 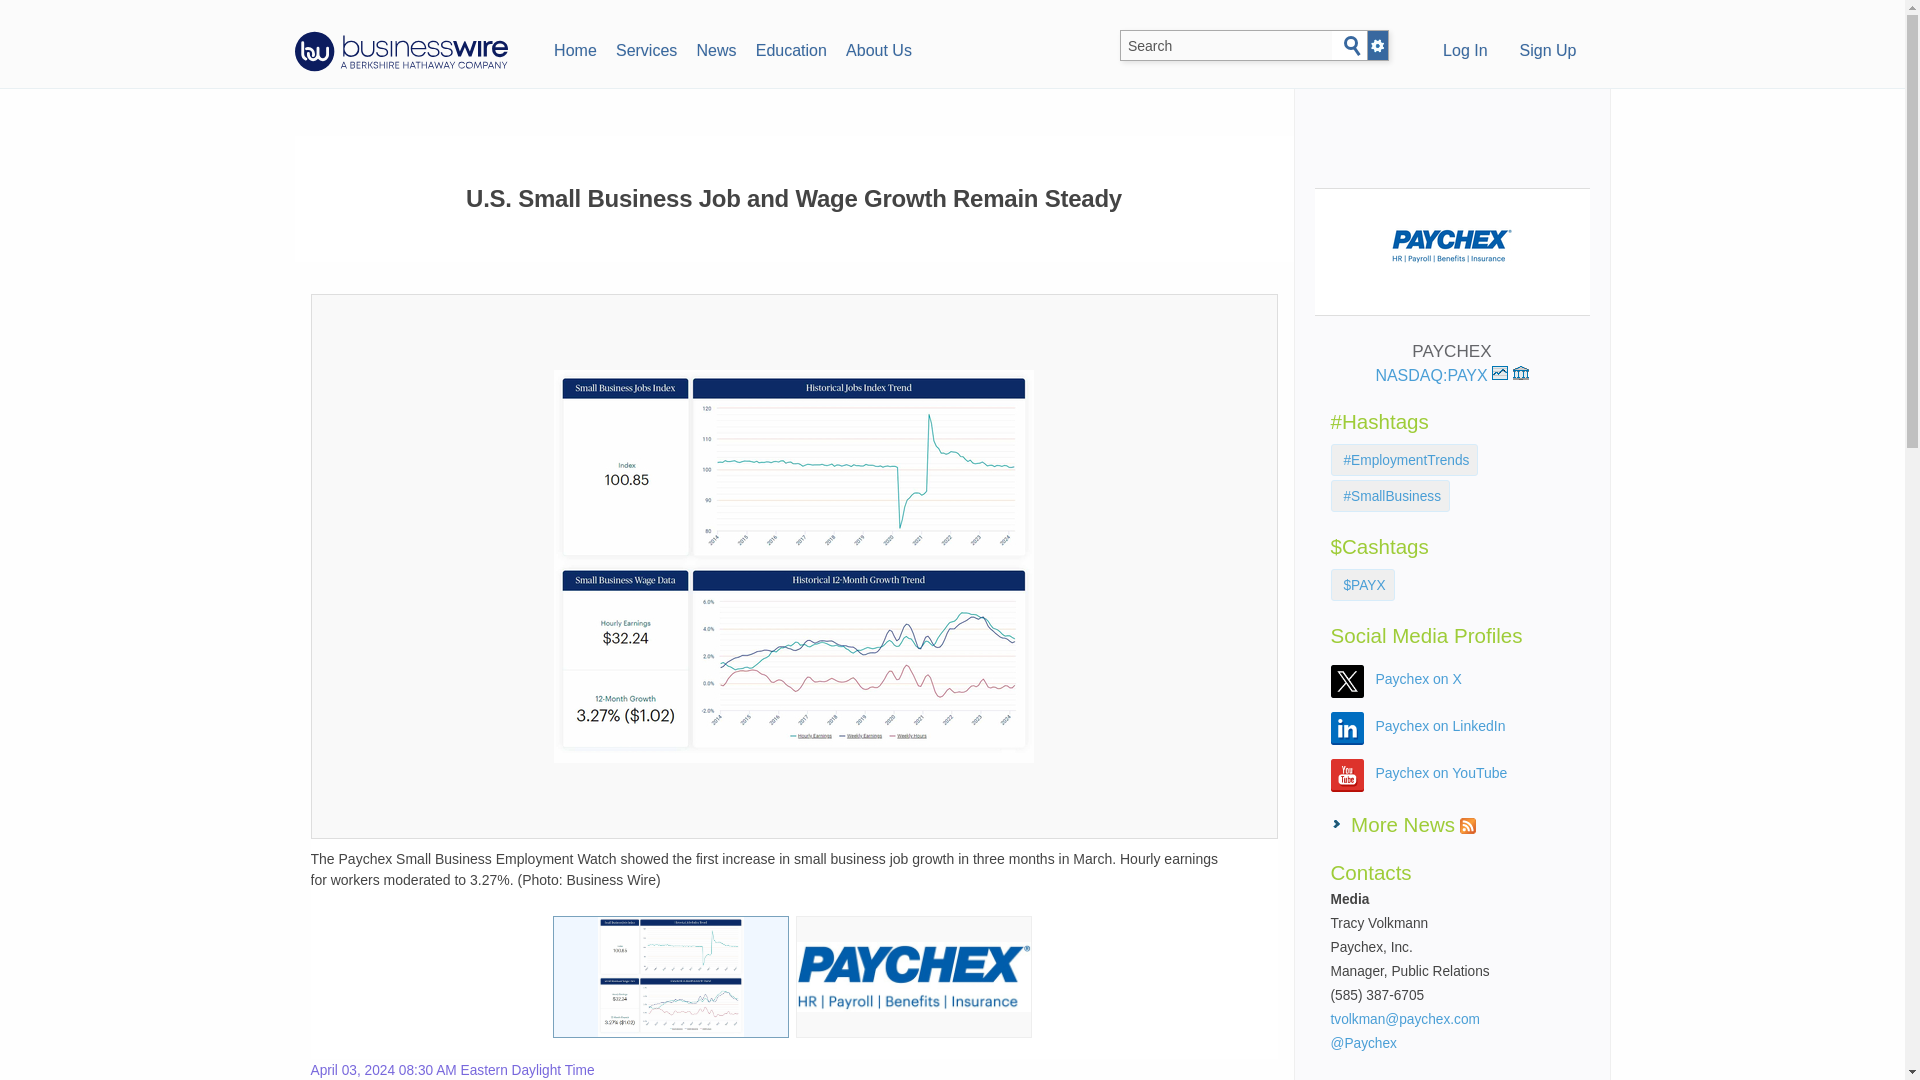 What do you see at coordinates (1440, 726) in the screenshot?
I see `Paychex on LinkedIn` at bounding box center [1440, 726].